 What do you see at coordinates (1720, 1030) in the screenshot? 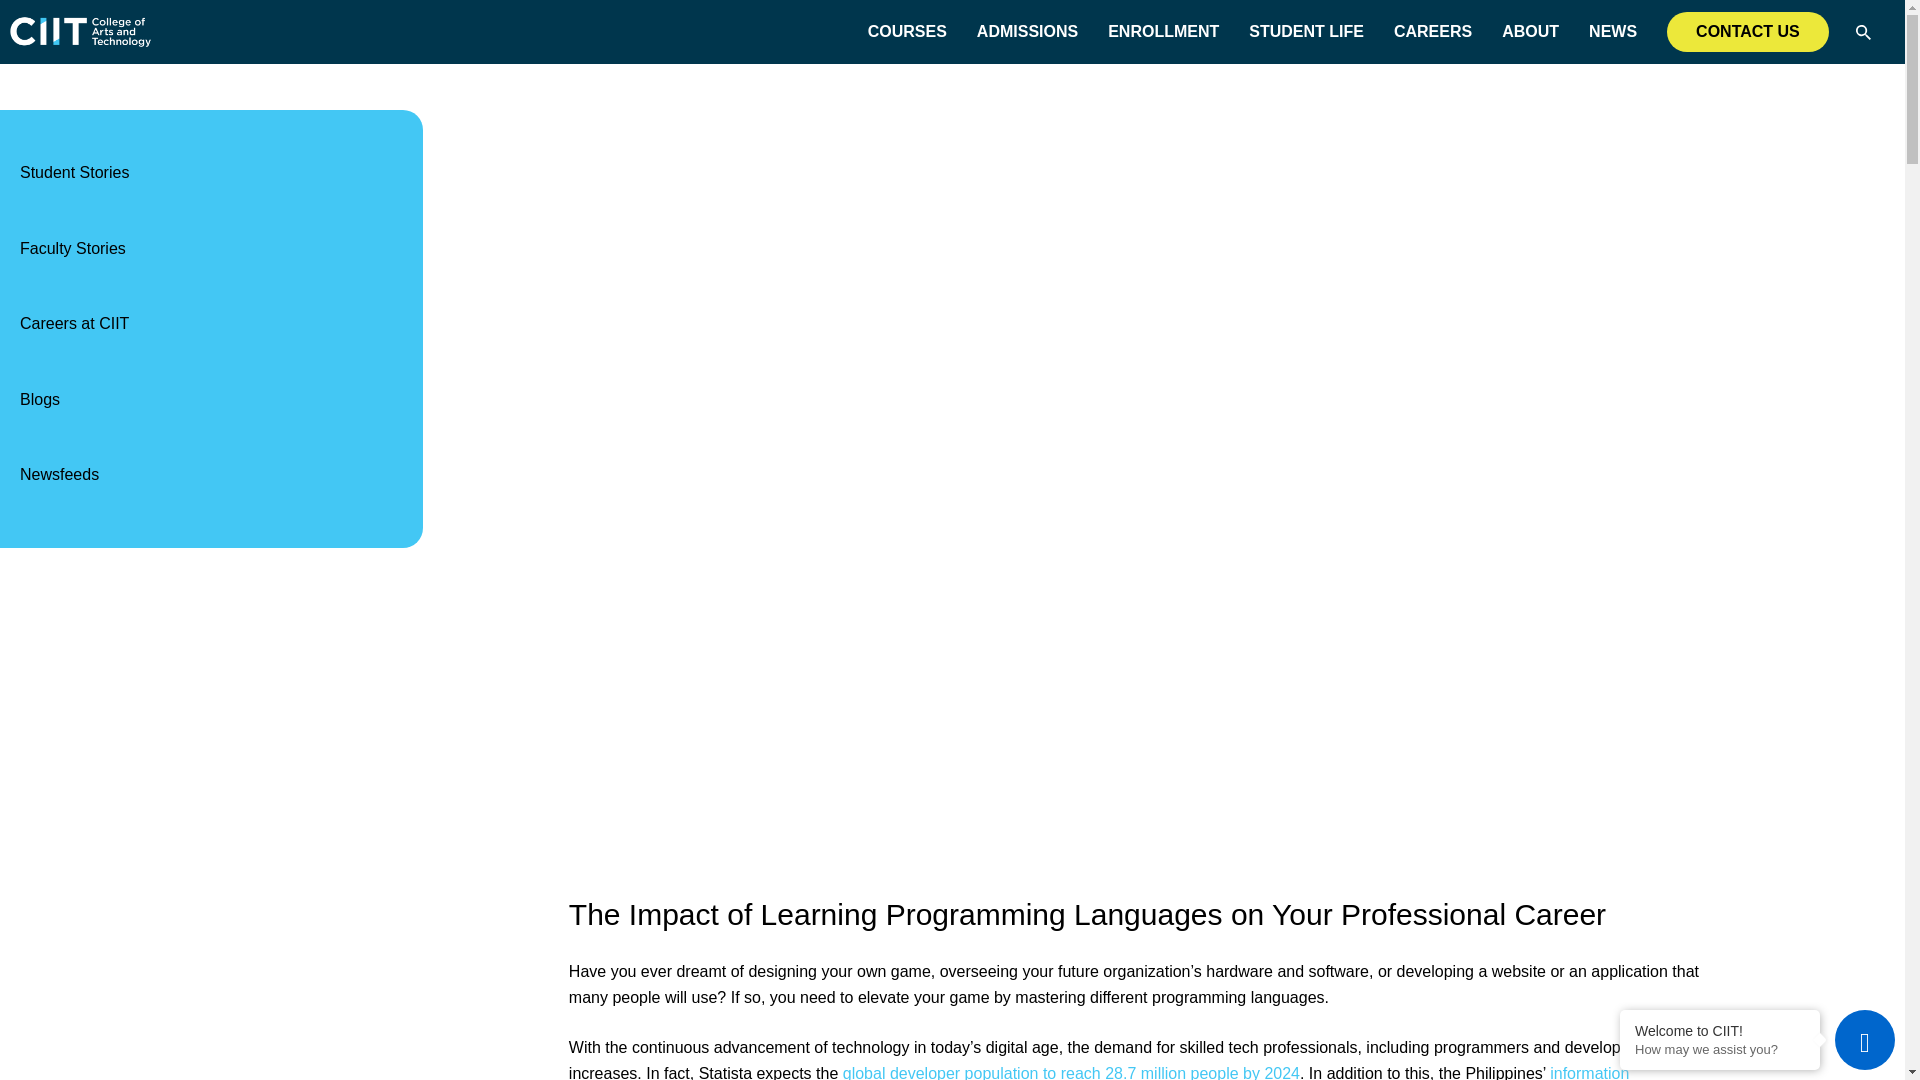
I see `Welcome to CIIT!` at bounding box center [1720, 1030].